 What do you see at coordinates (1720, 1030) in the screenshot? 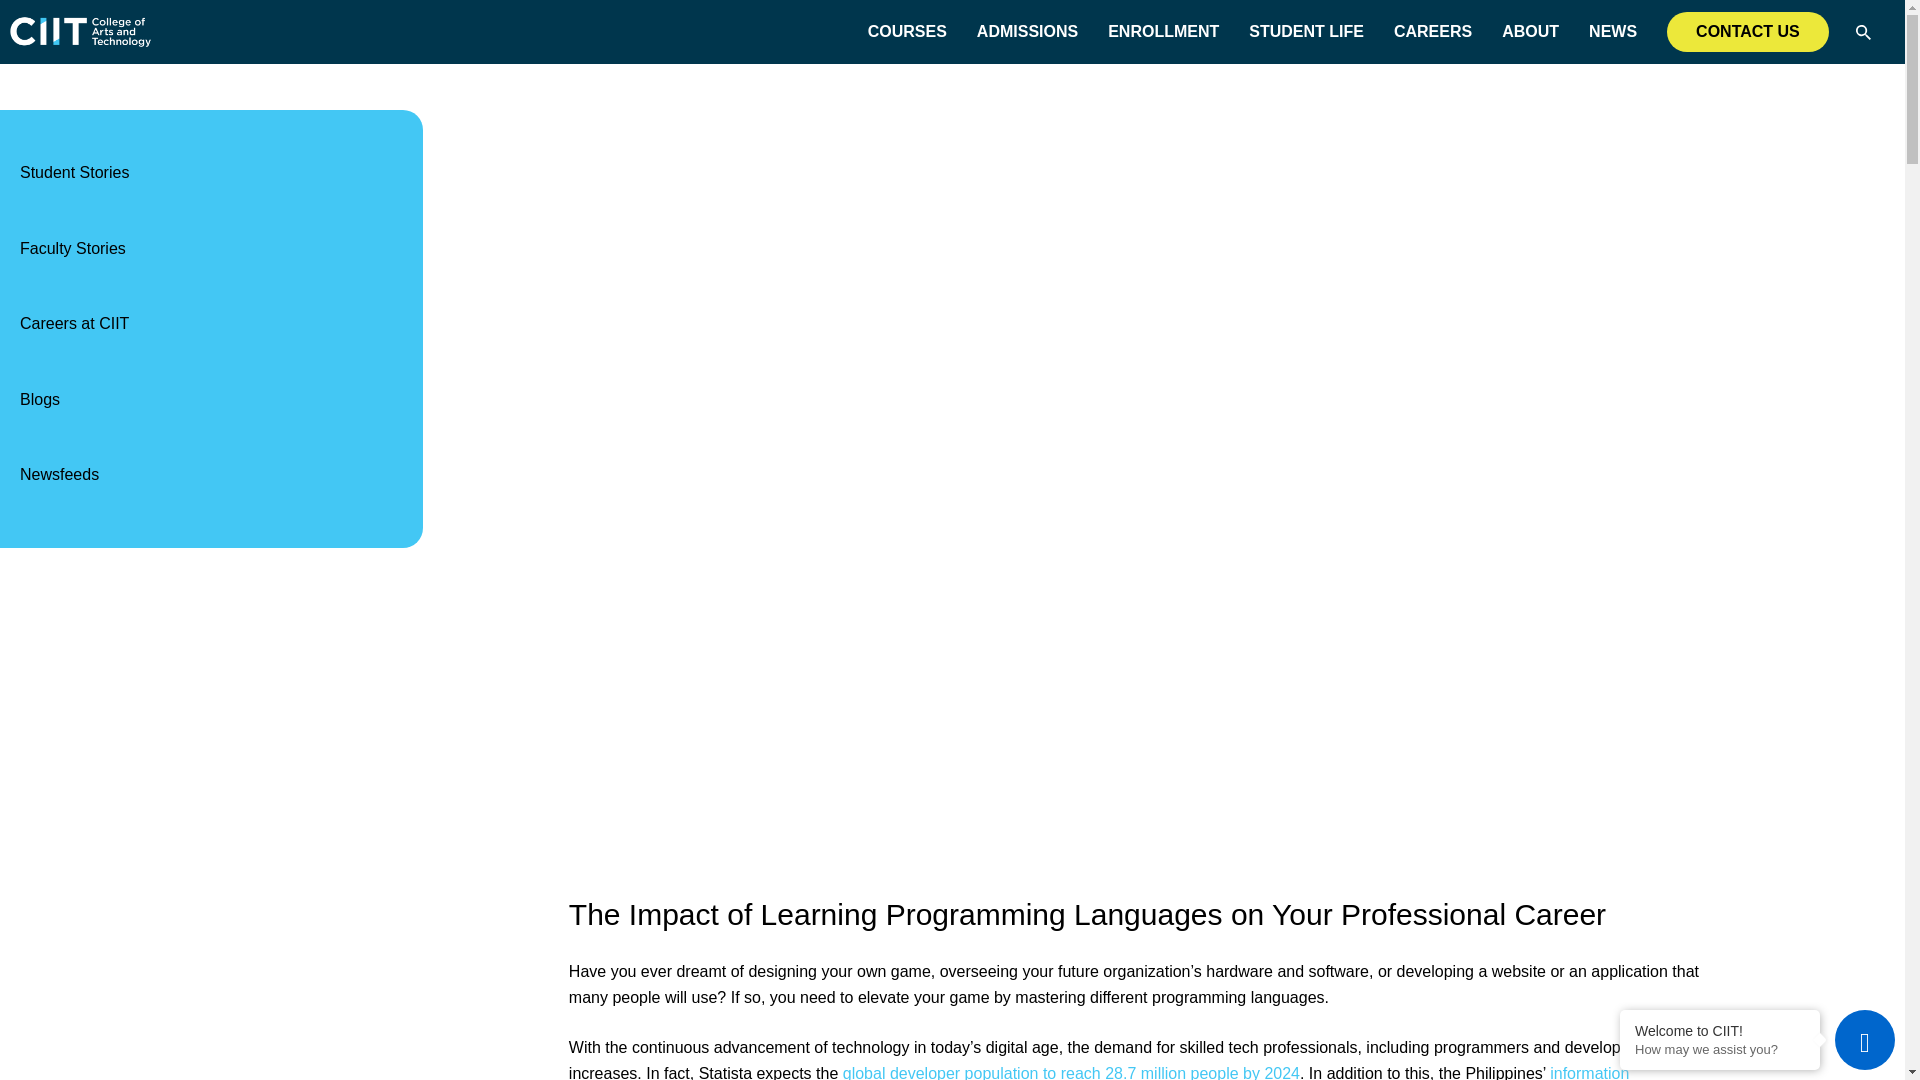
I see `Welcome to CIIT!` at bounding box center [1720, 1030].